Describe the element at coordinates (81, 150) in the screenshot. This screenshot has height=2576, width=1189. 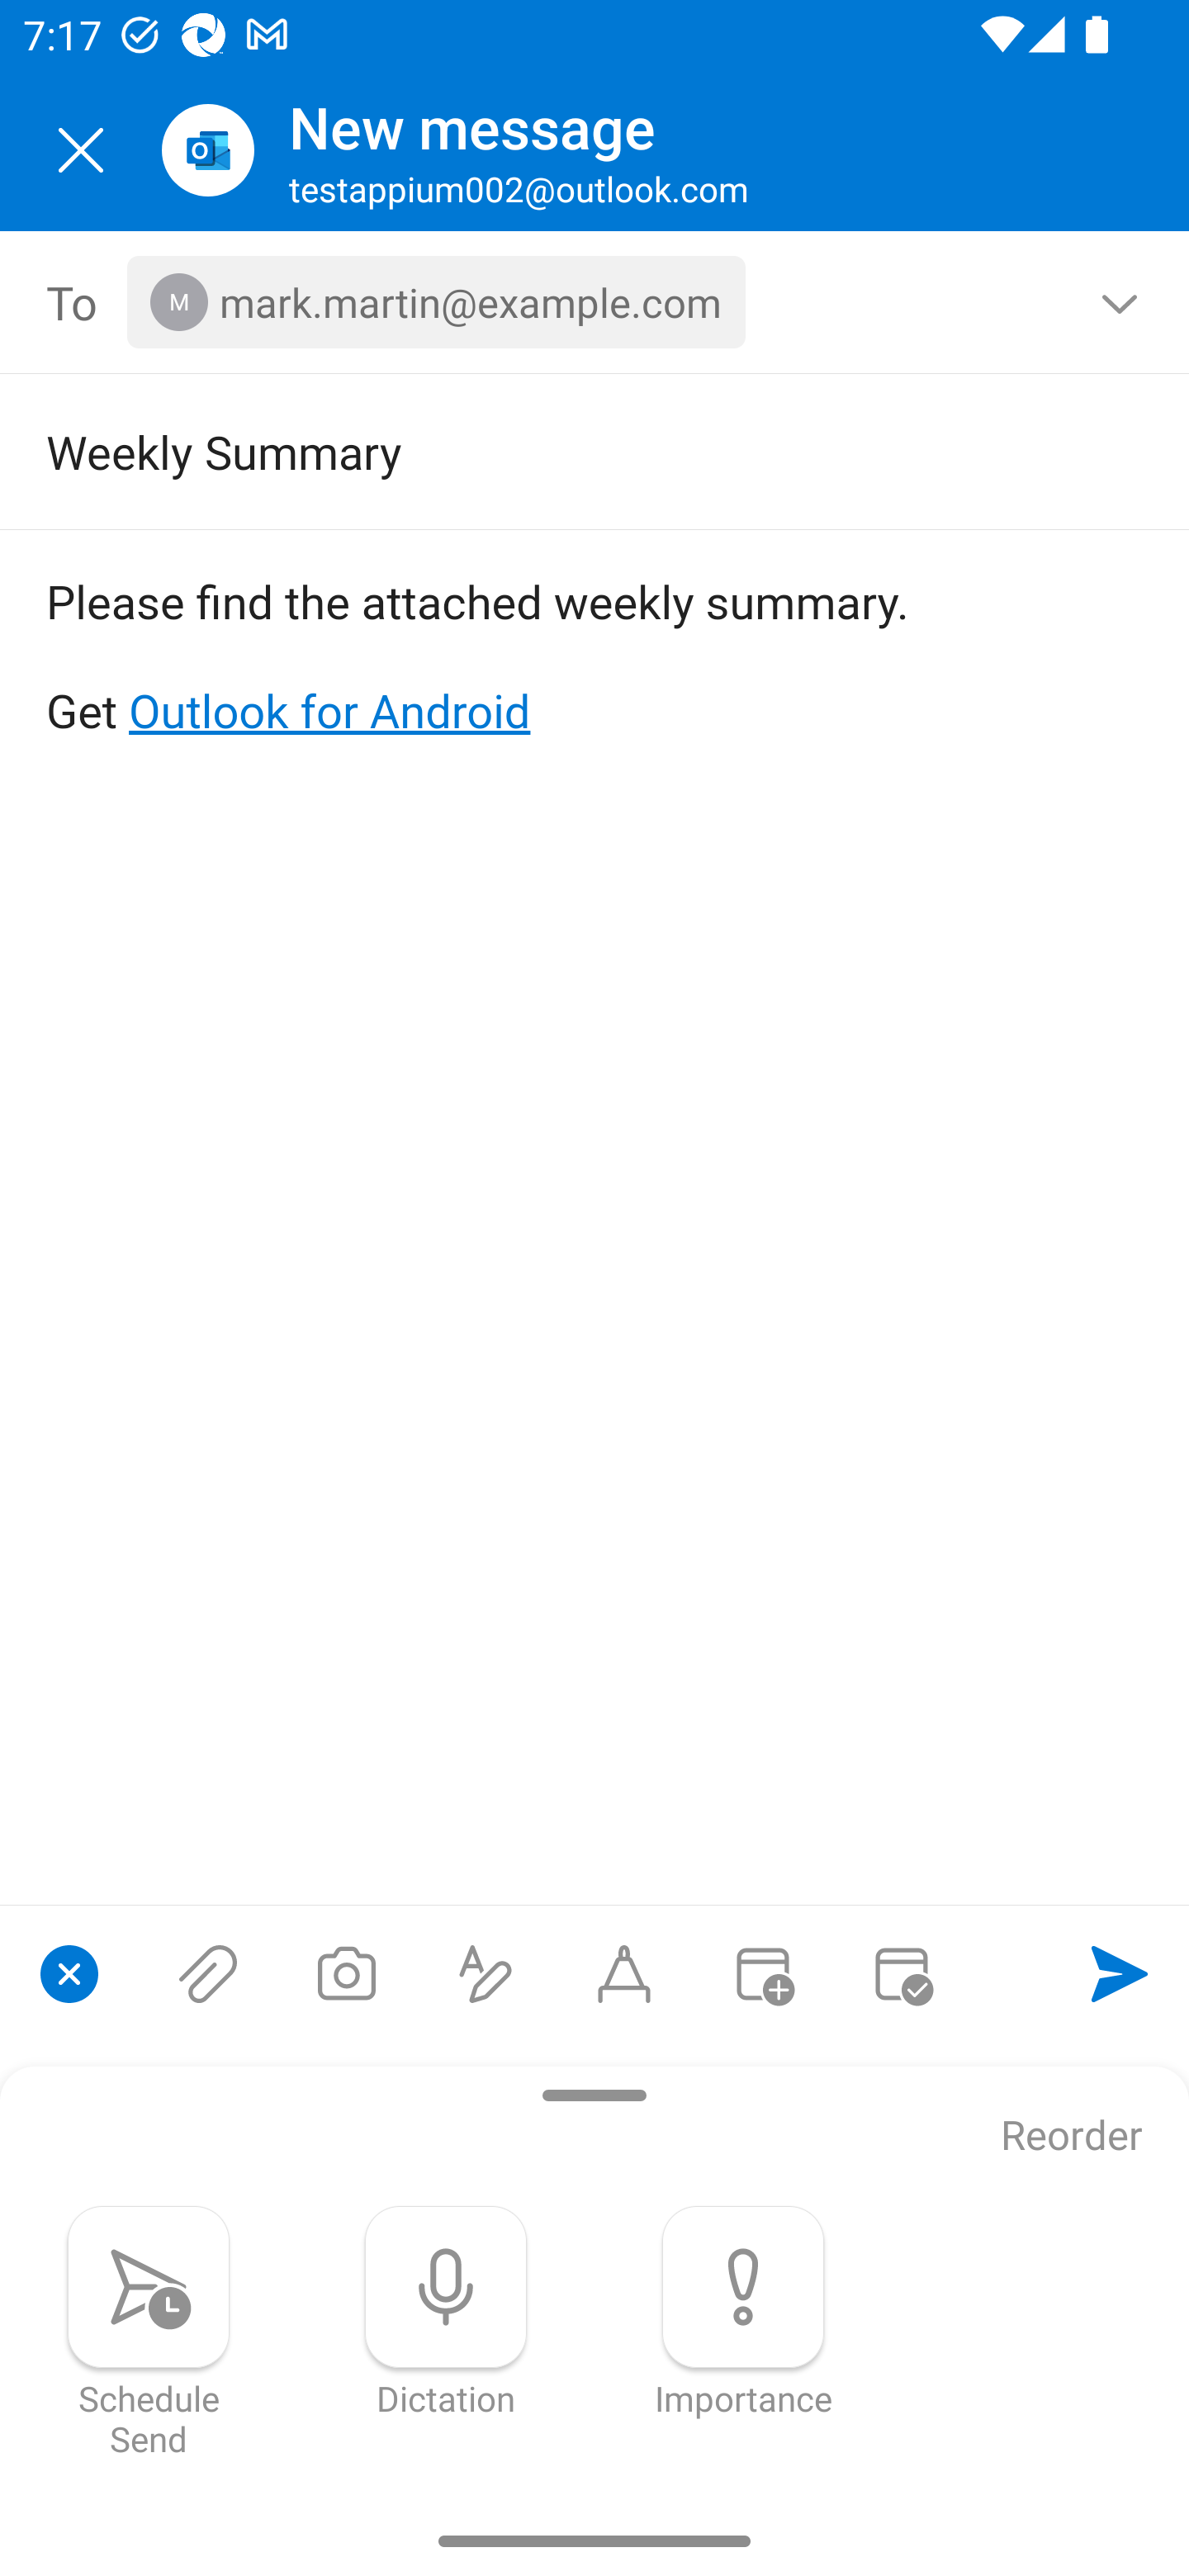
I see `Close` at that location.